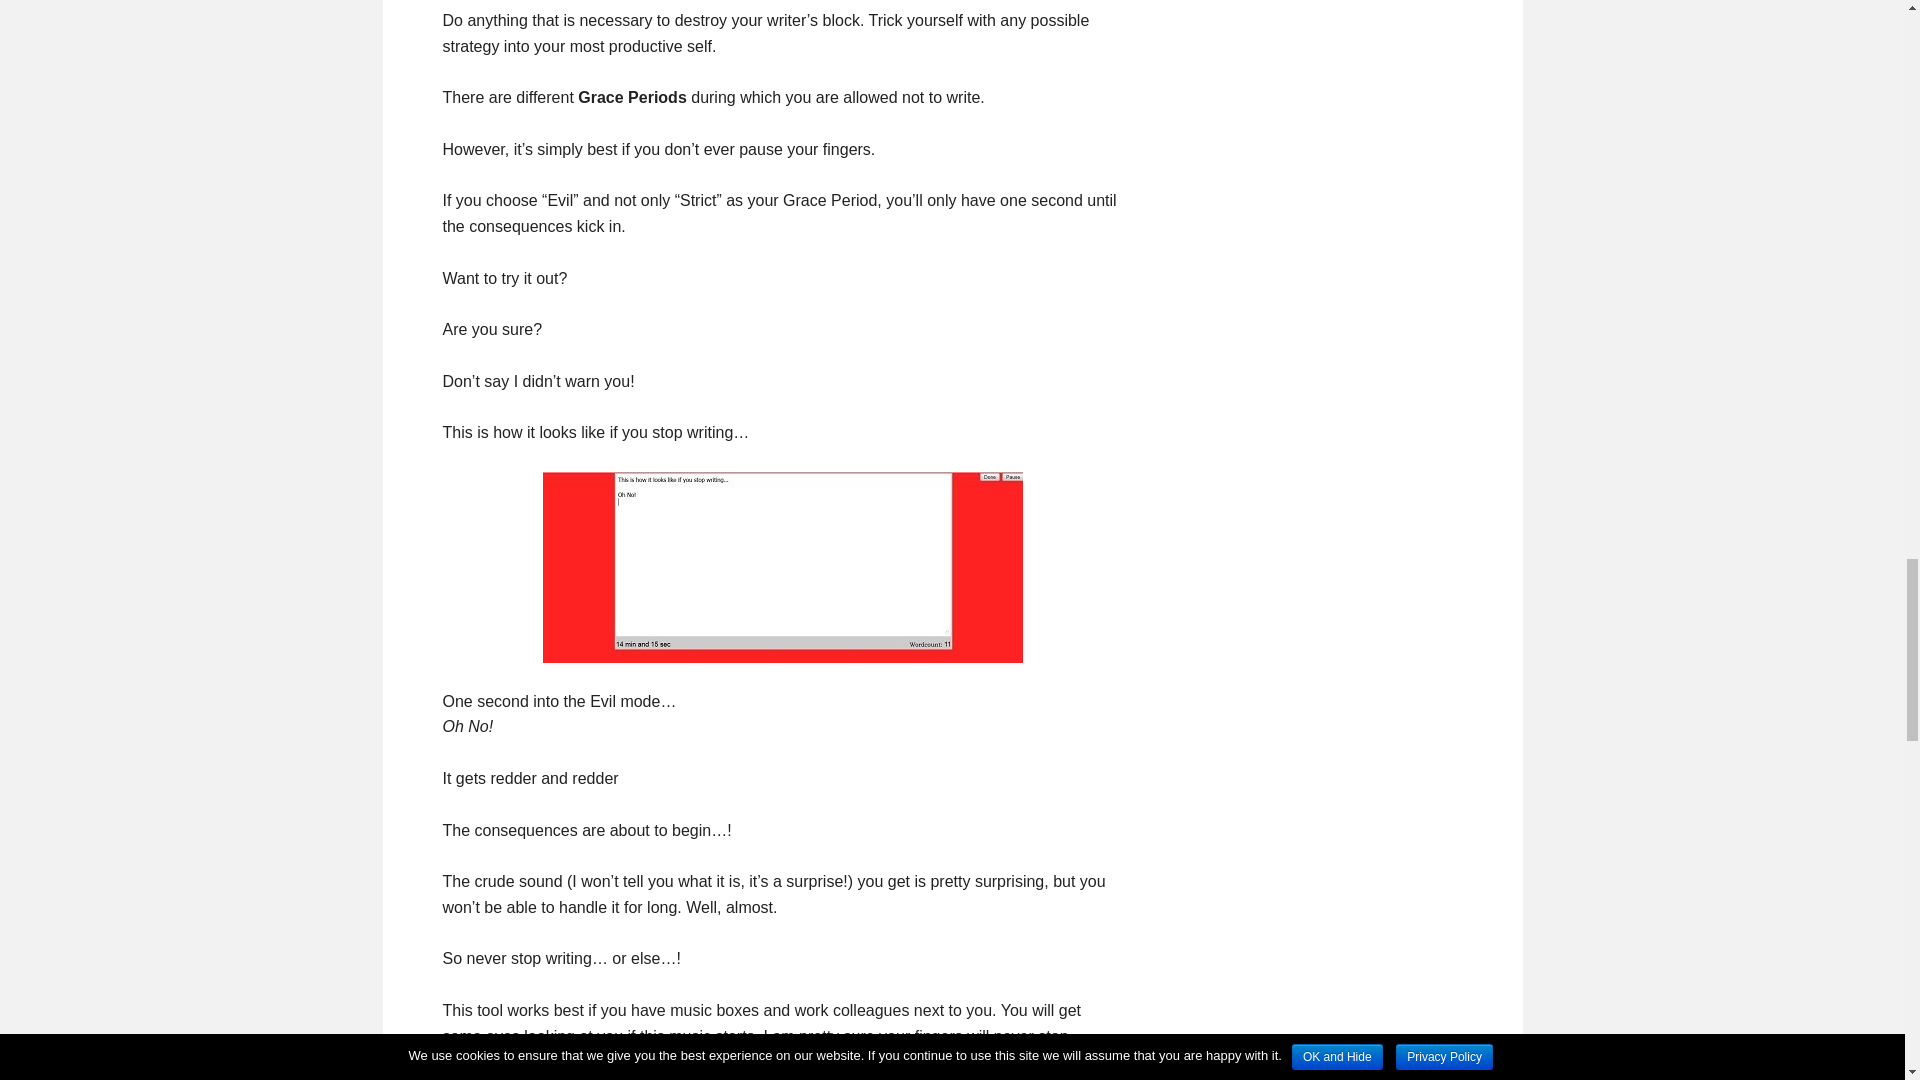 The height and width of the screenshot is (1080, 1920). What do you see at coordinates (781, 567) in the screenshot?
I see `How it looks when you stop writing!` at bounding box center [781, 567].